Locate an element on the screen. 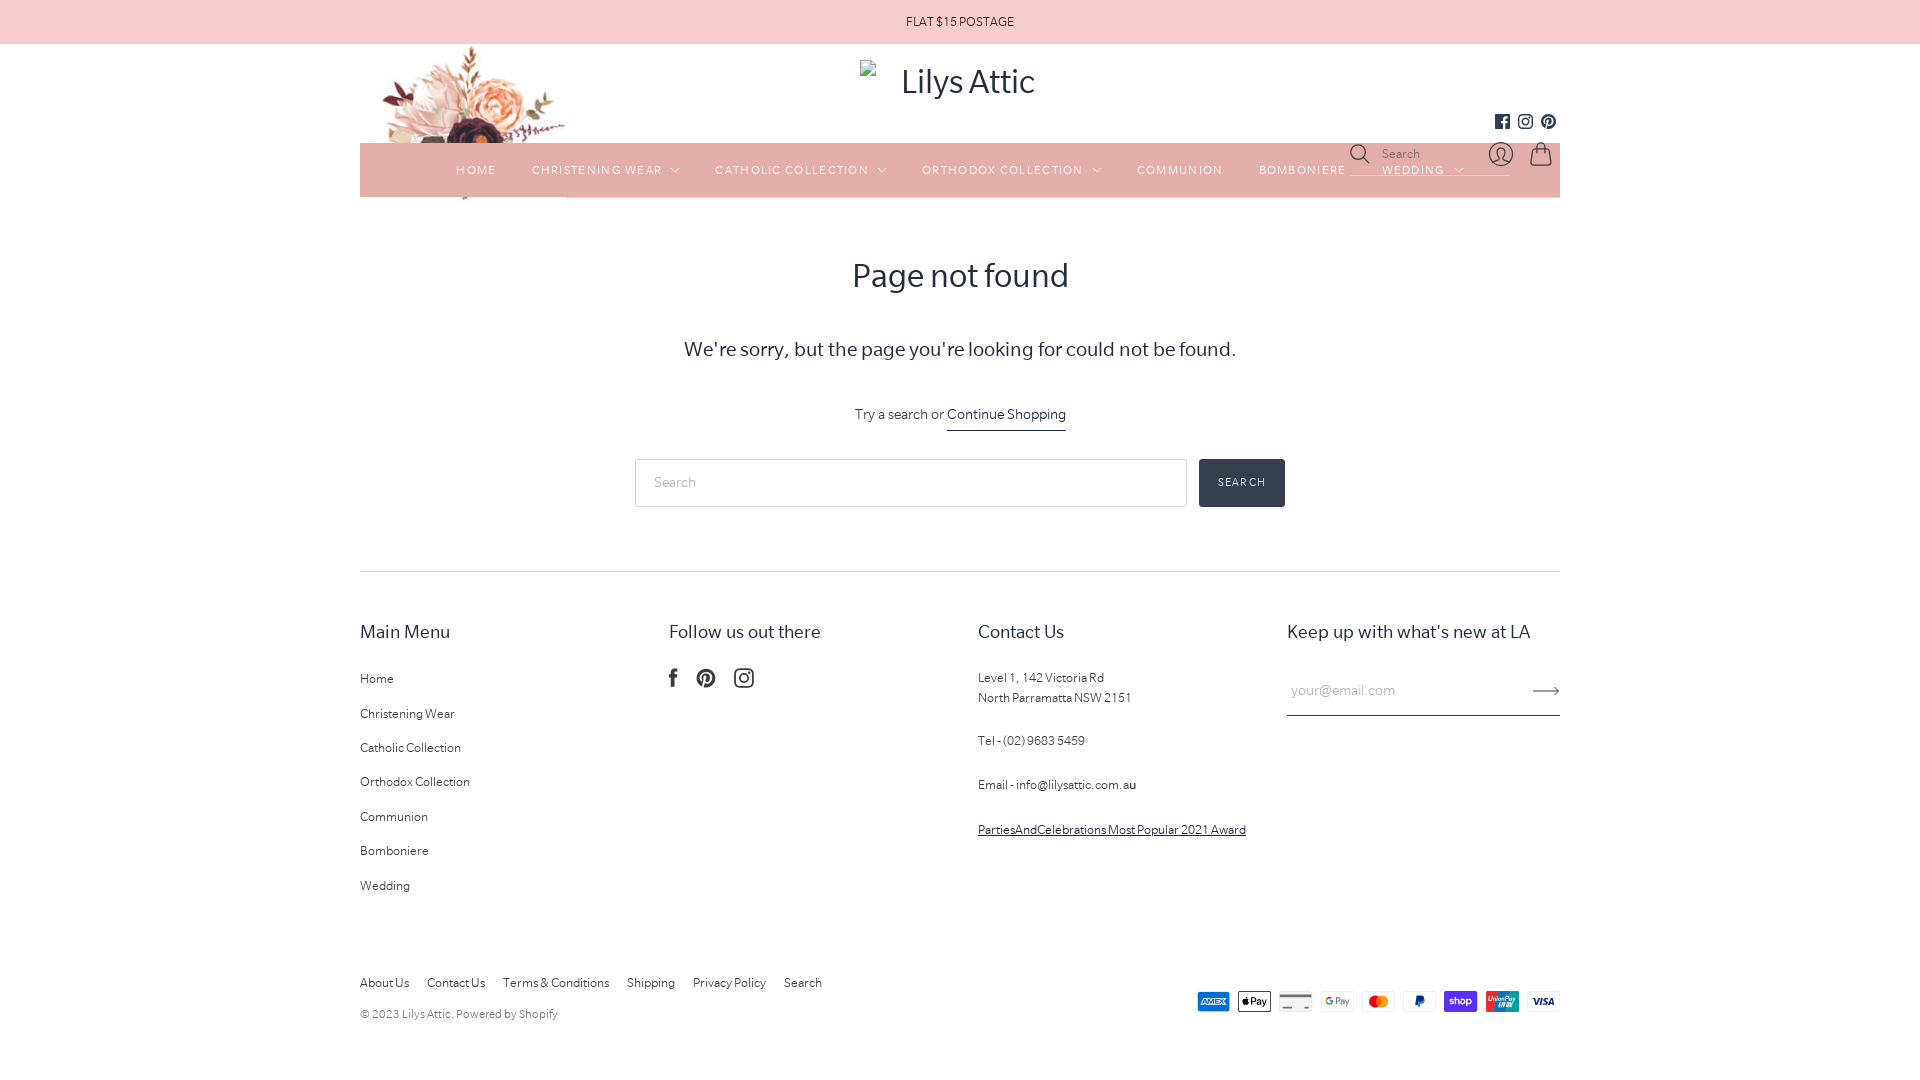  Contact Us is located at coordinates (456, 982).